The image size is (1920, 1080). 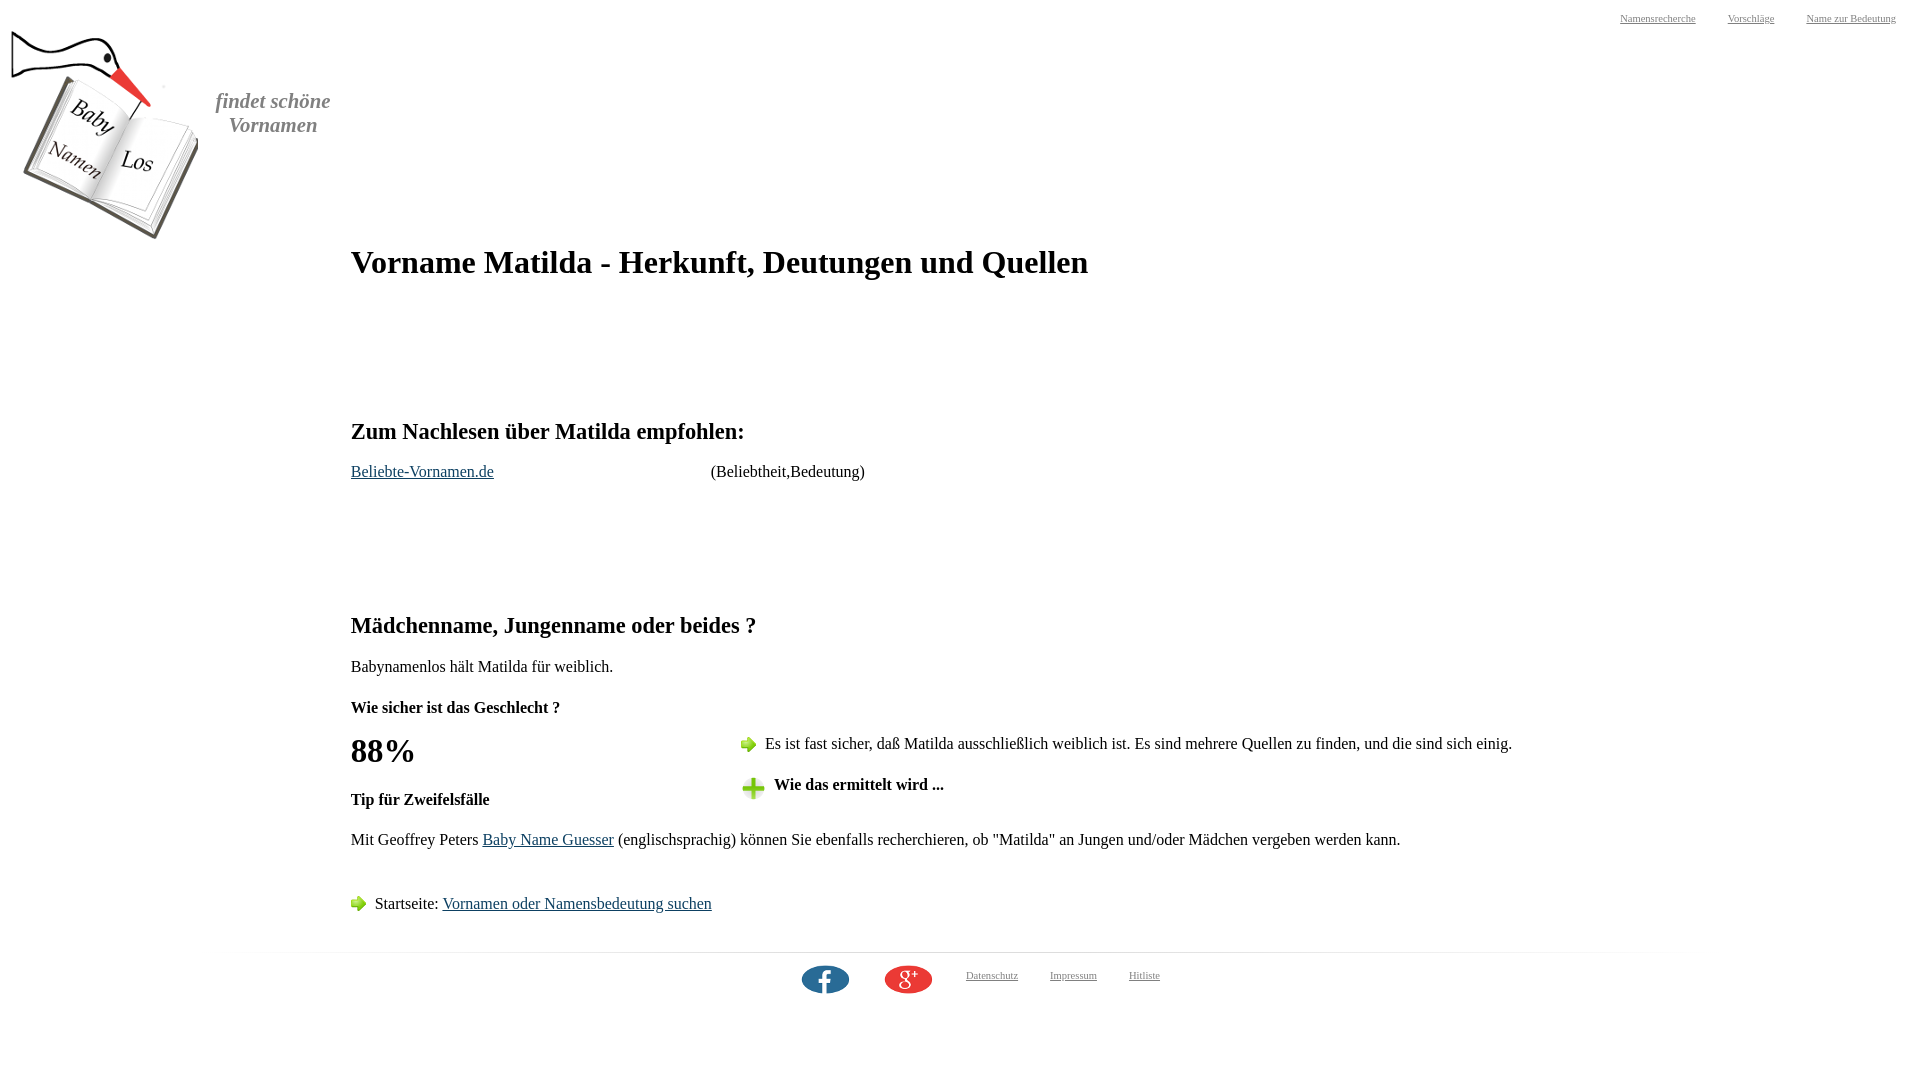 What do you see at coordinates (1851, 18) in the screenshot?
I see `Name zur Bedeutung` at bounding box center [1851, 18].